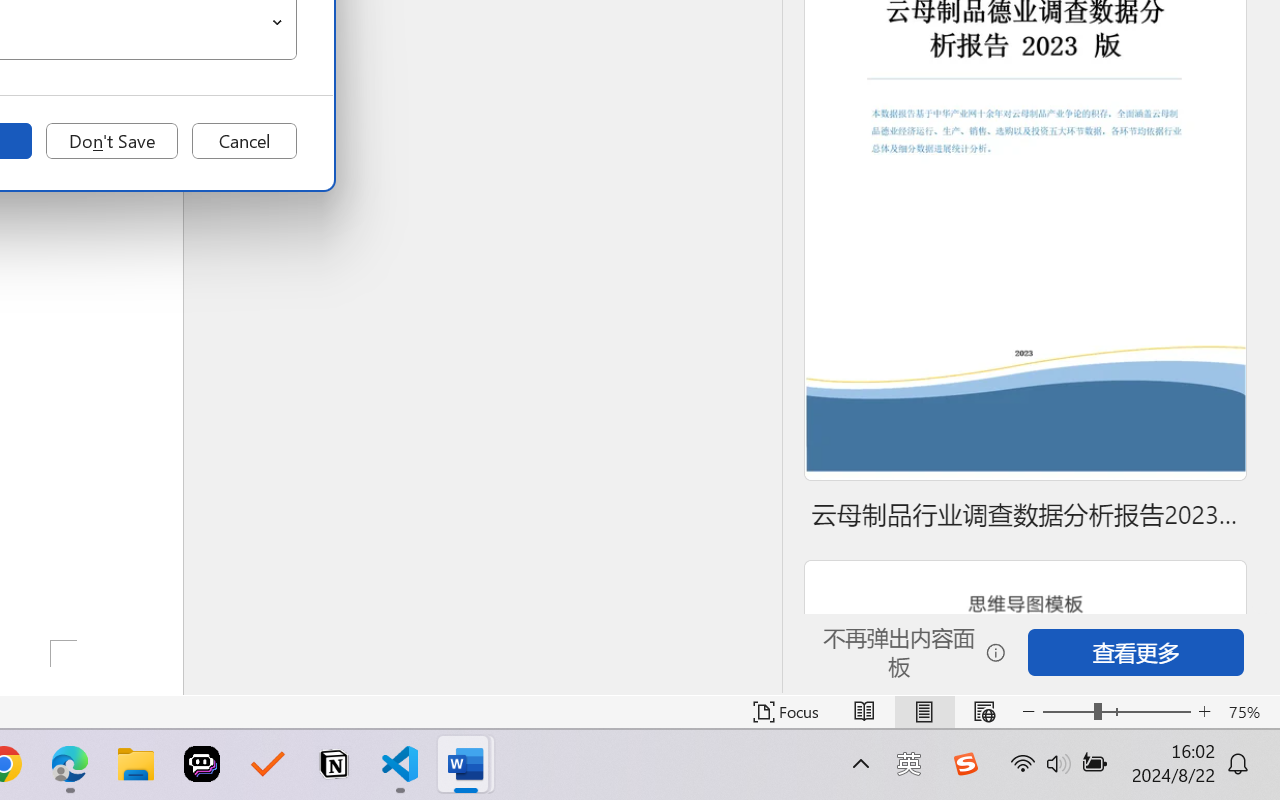 This screenshot has width=1280, height=800. Describe the element at coordinates (984, 712) in the screenshot. I see `Web Layout` at that location.